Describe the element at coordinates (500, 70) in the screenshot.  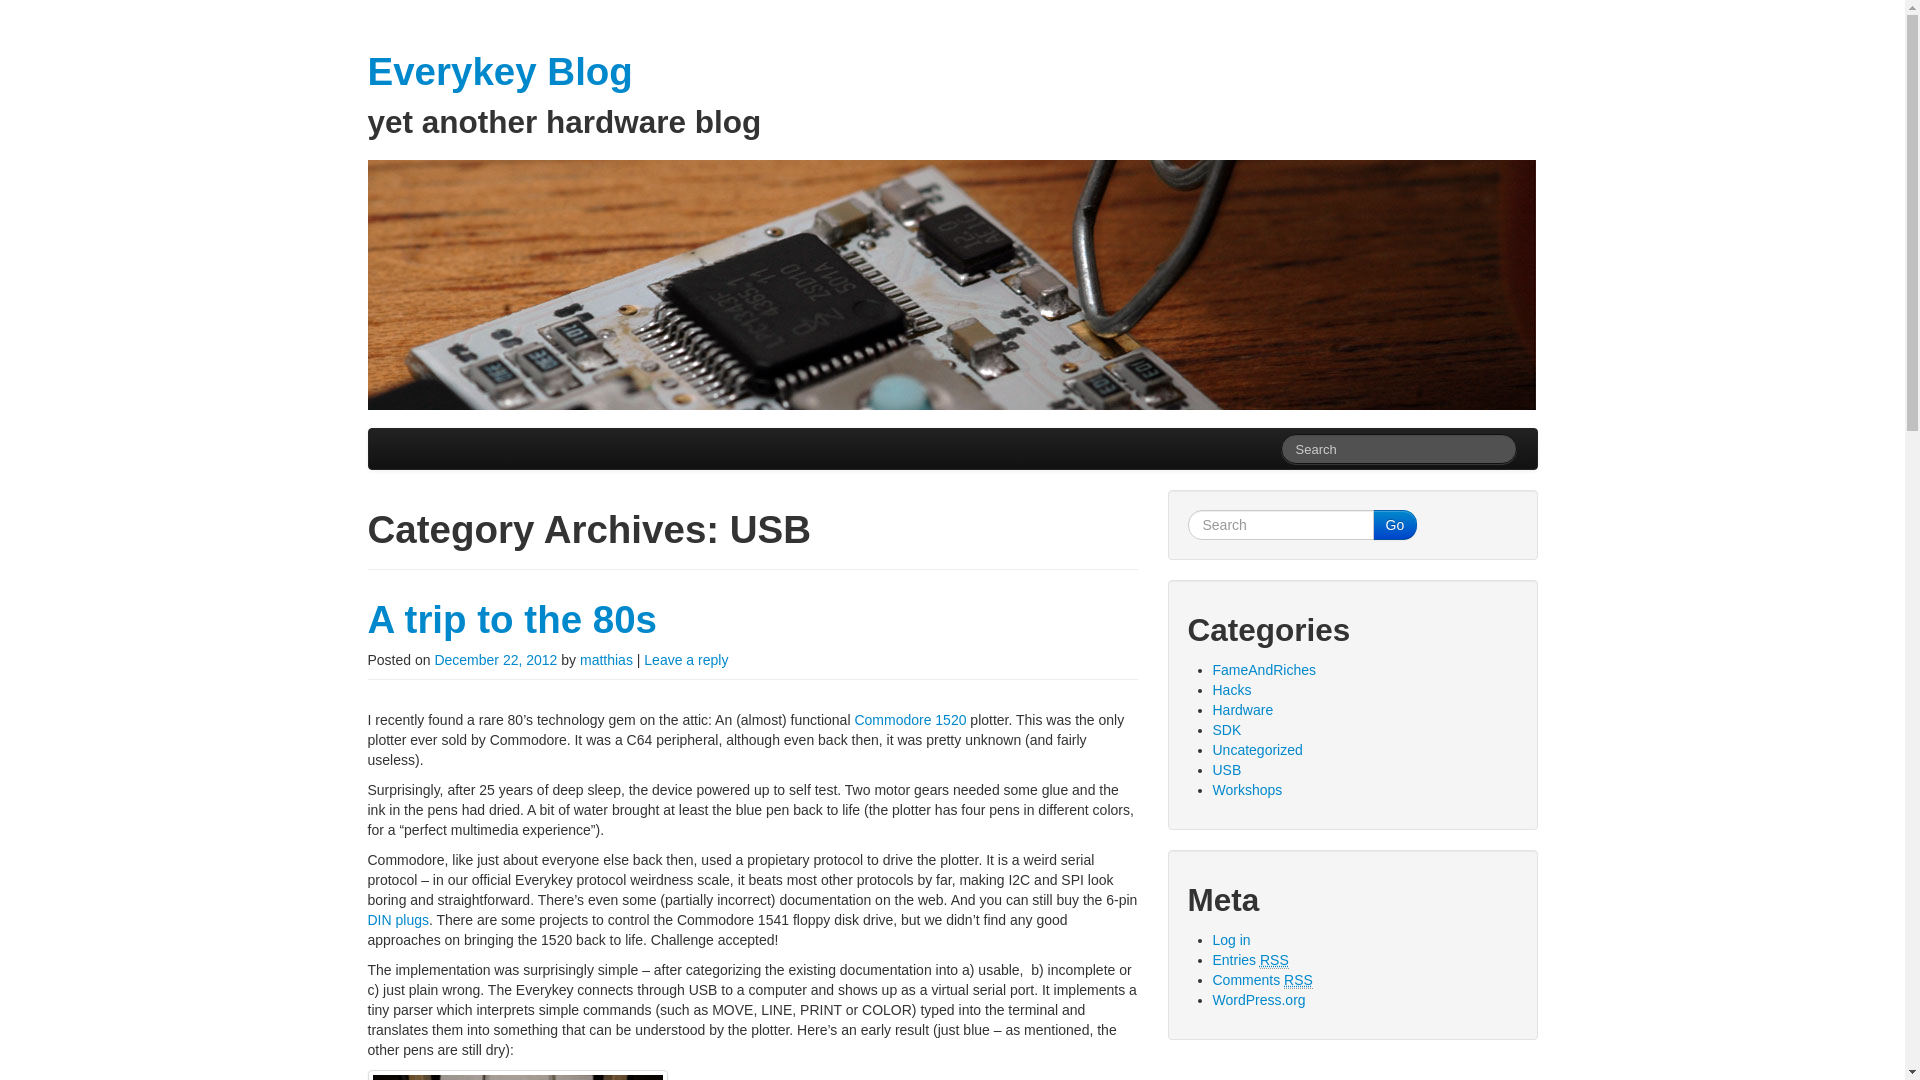
I see `Everykey Blog` at that location.